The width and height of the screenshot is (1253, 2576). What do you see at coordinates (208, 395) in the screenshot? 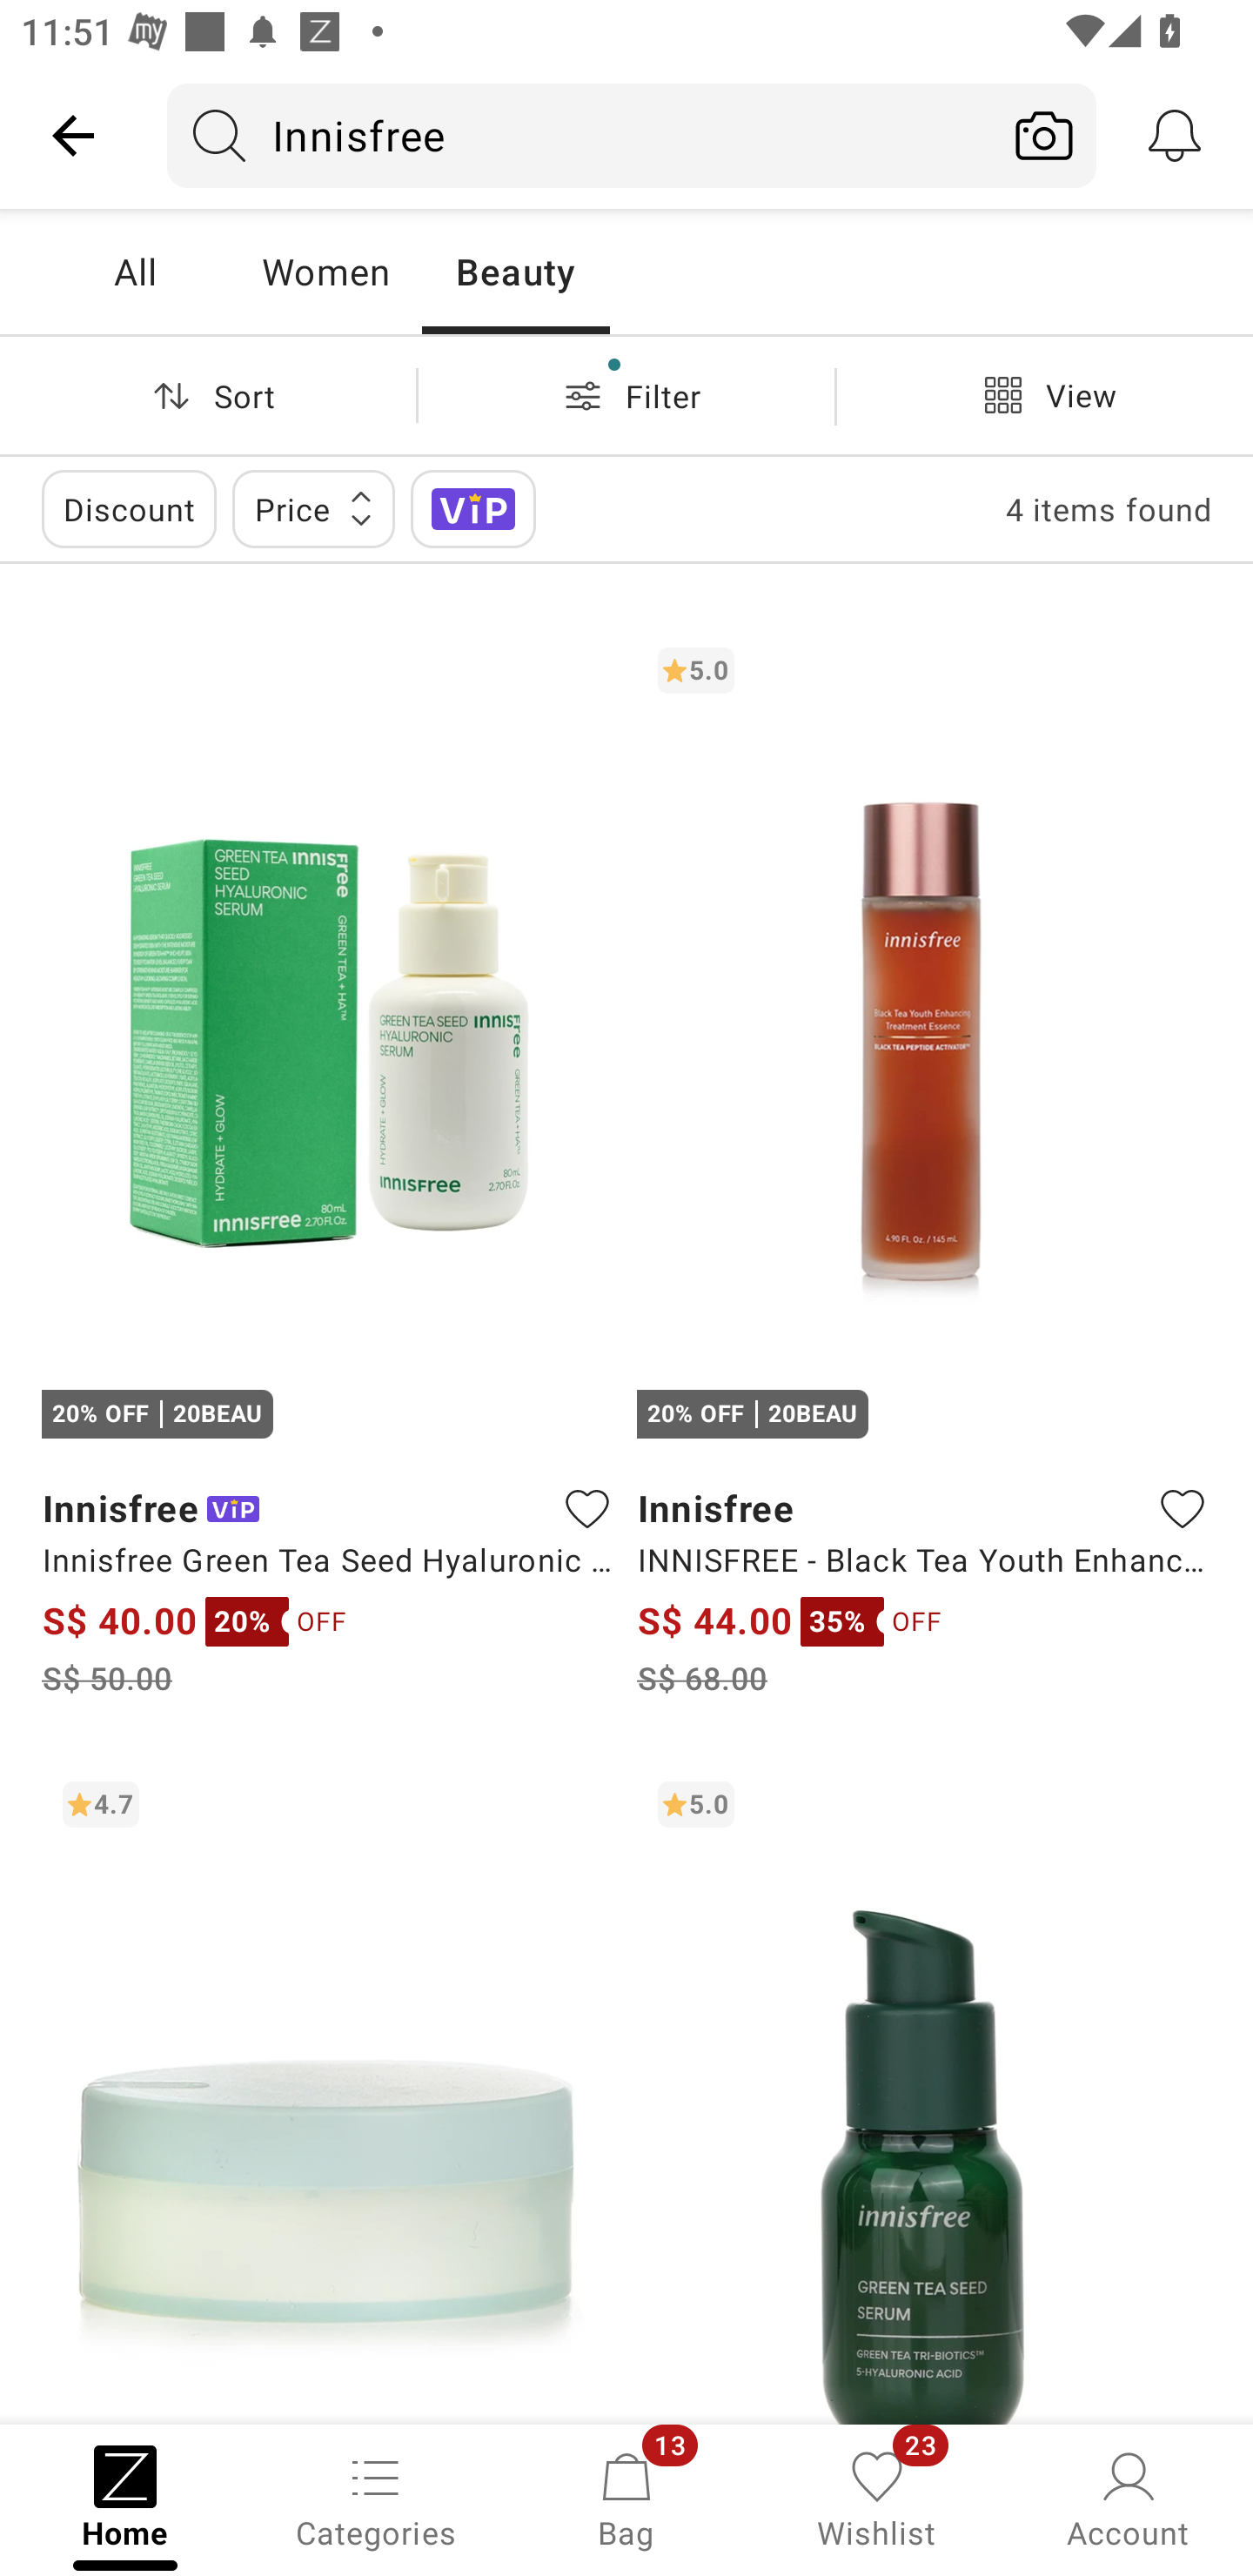
I see `Sort` at bounding box center [208, 395].